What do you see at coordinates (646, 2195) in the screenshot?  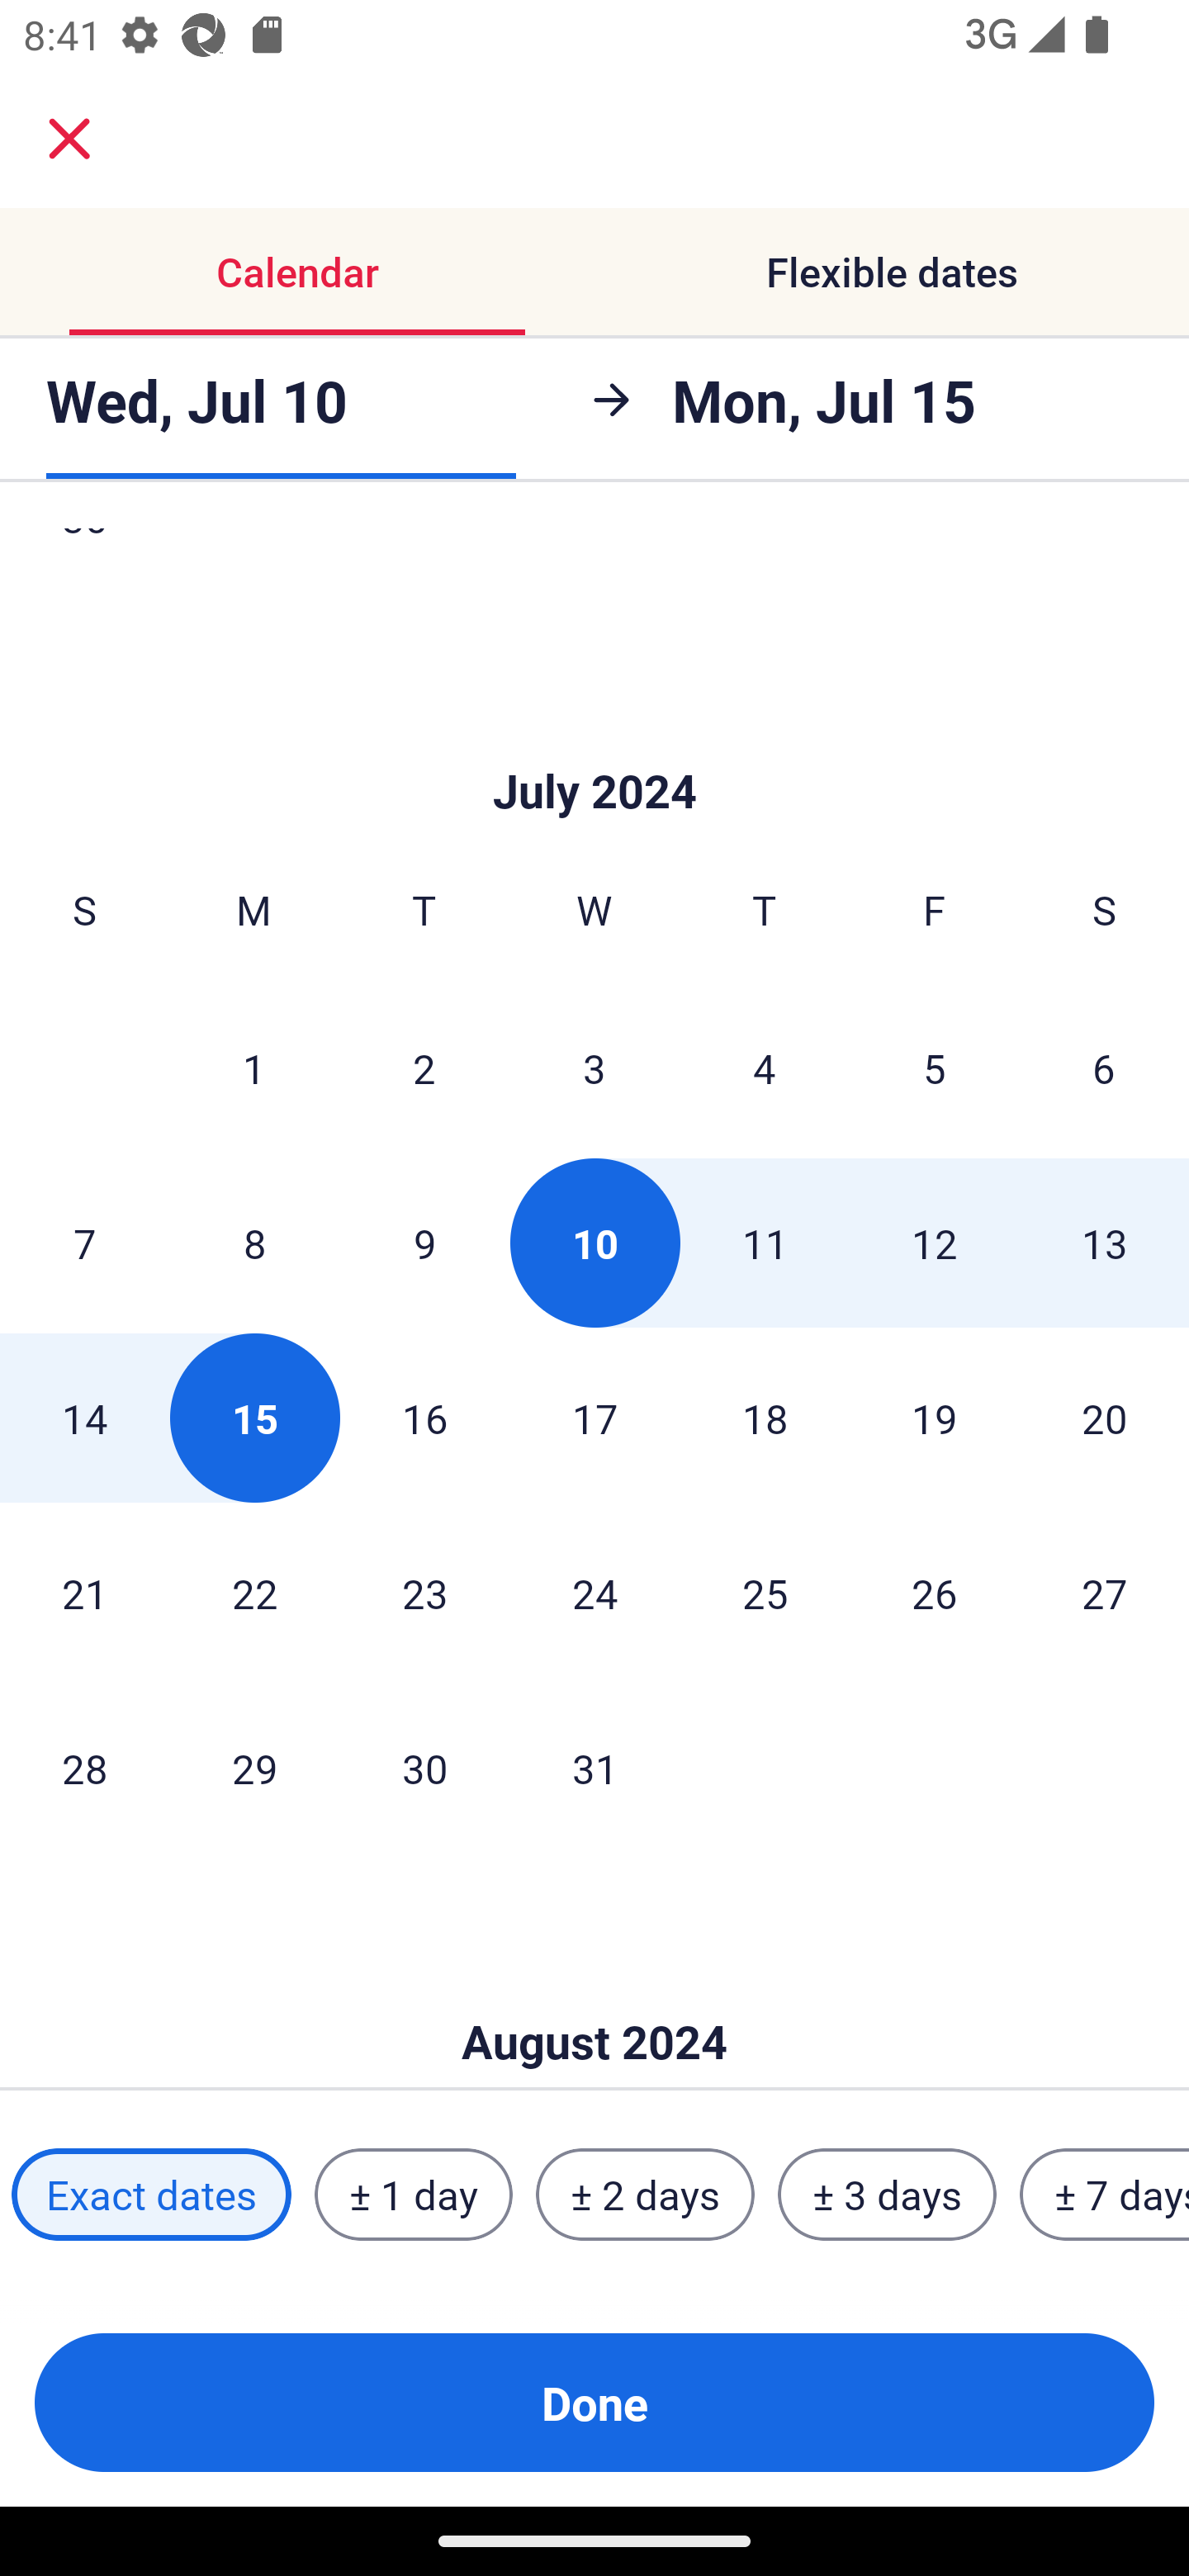 I see `± 2 days` at bounding box center [646, 2195].